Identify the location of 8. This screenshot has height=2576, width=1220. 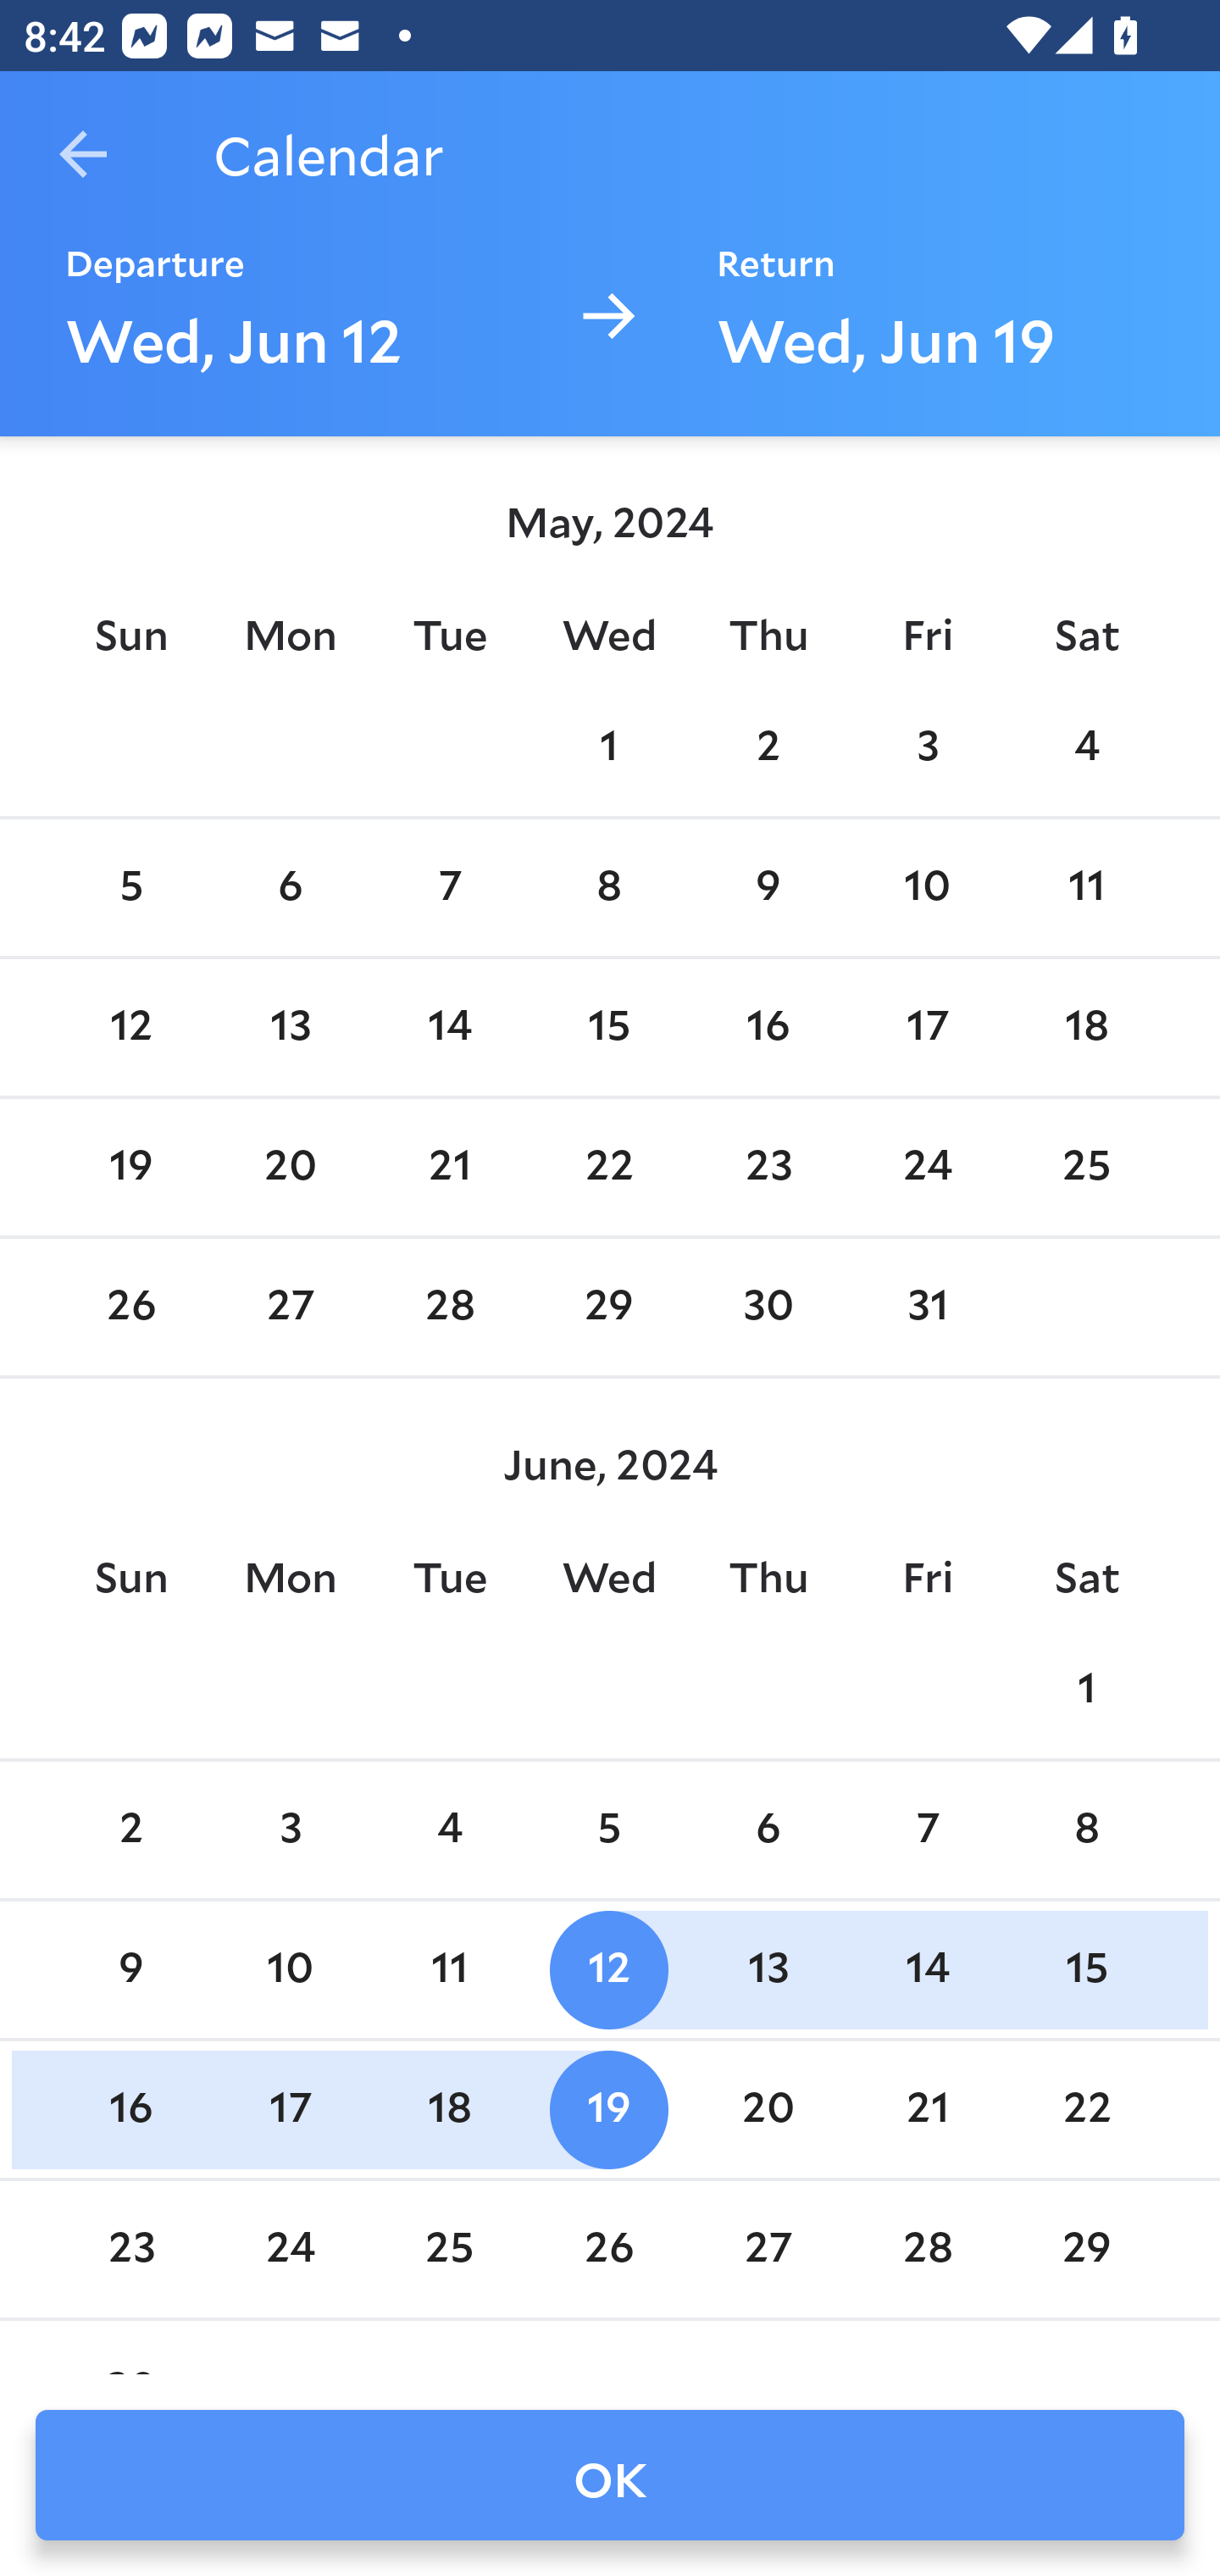
(1086, 1831).